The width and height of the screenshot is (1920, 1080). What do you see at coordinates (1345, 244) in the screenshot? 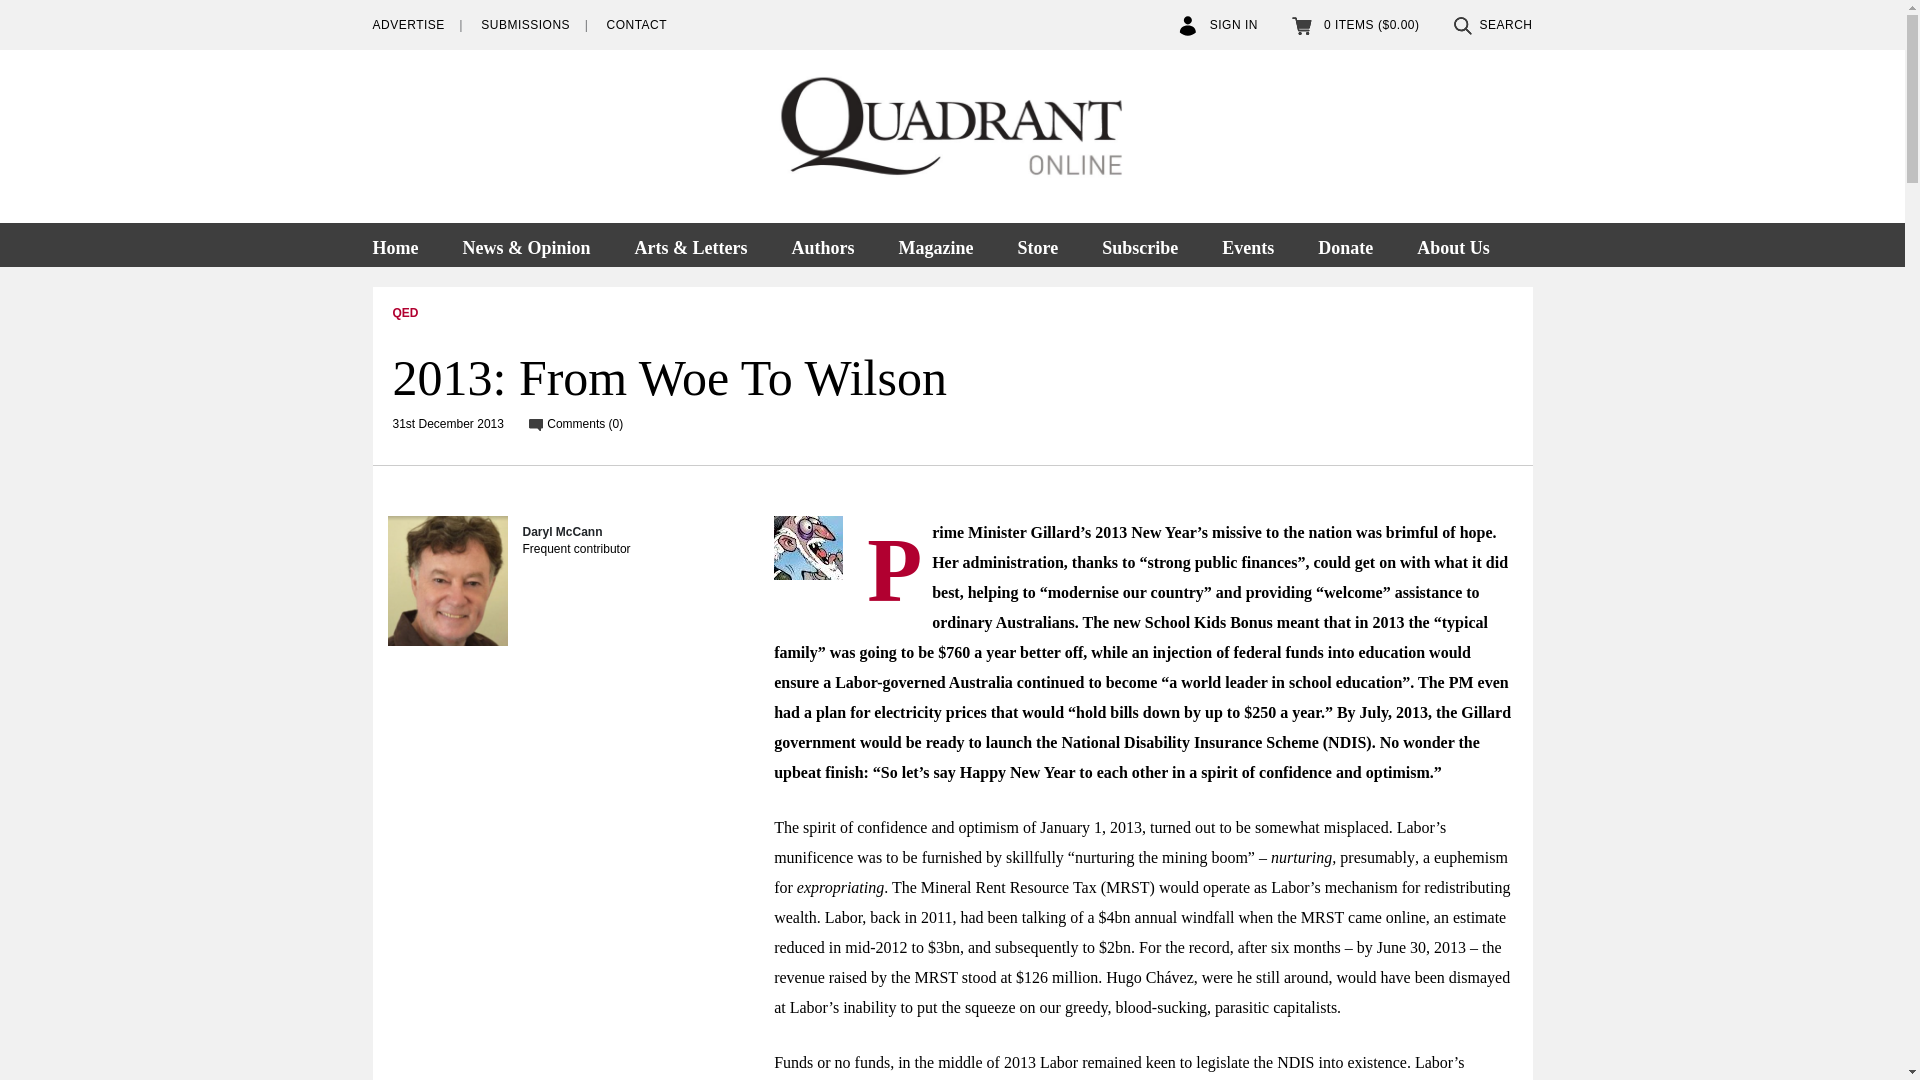
I see `Donate` at bounding box center [1345, 244].